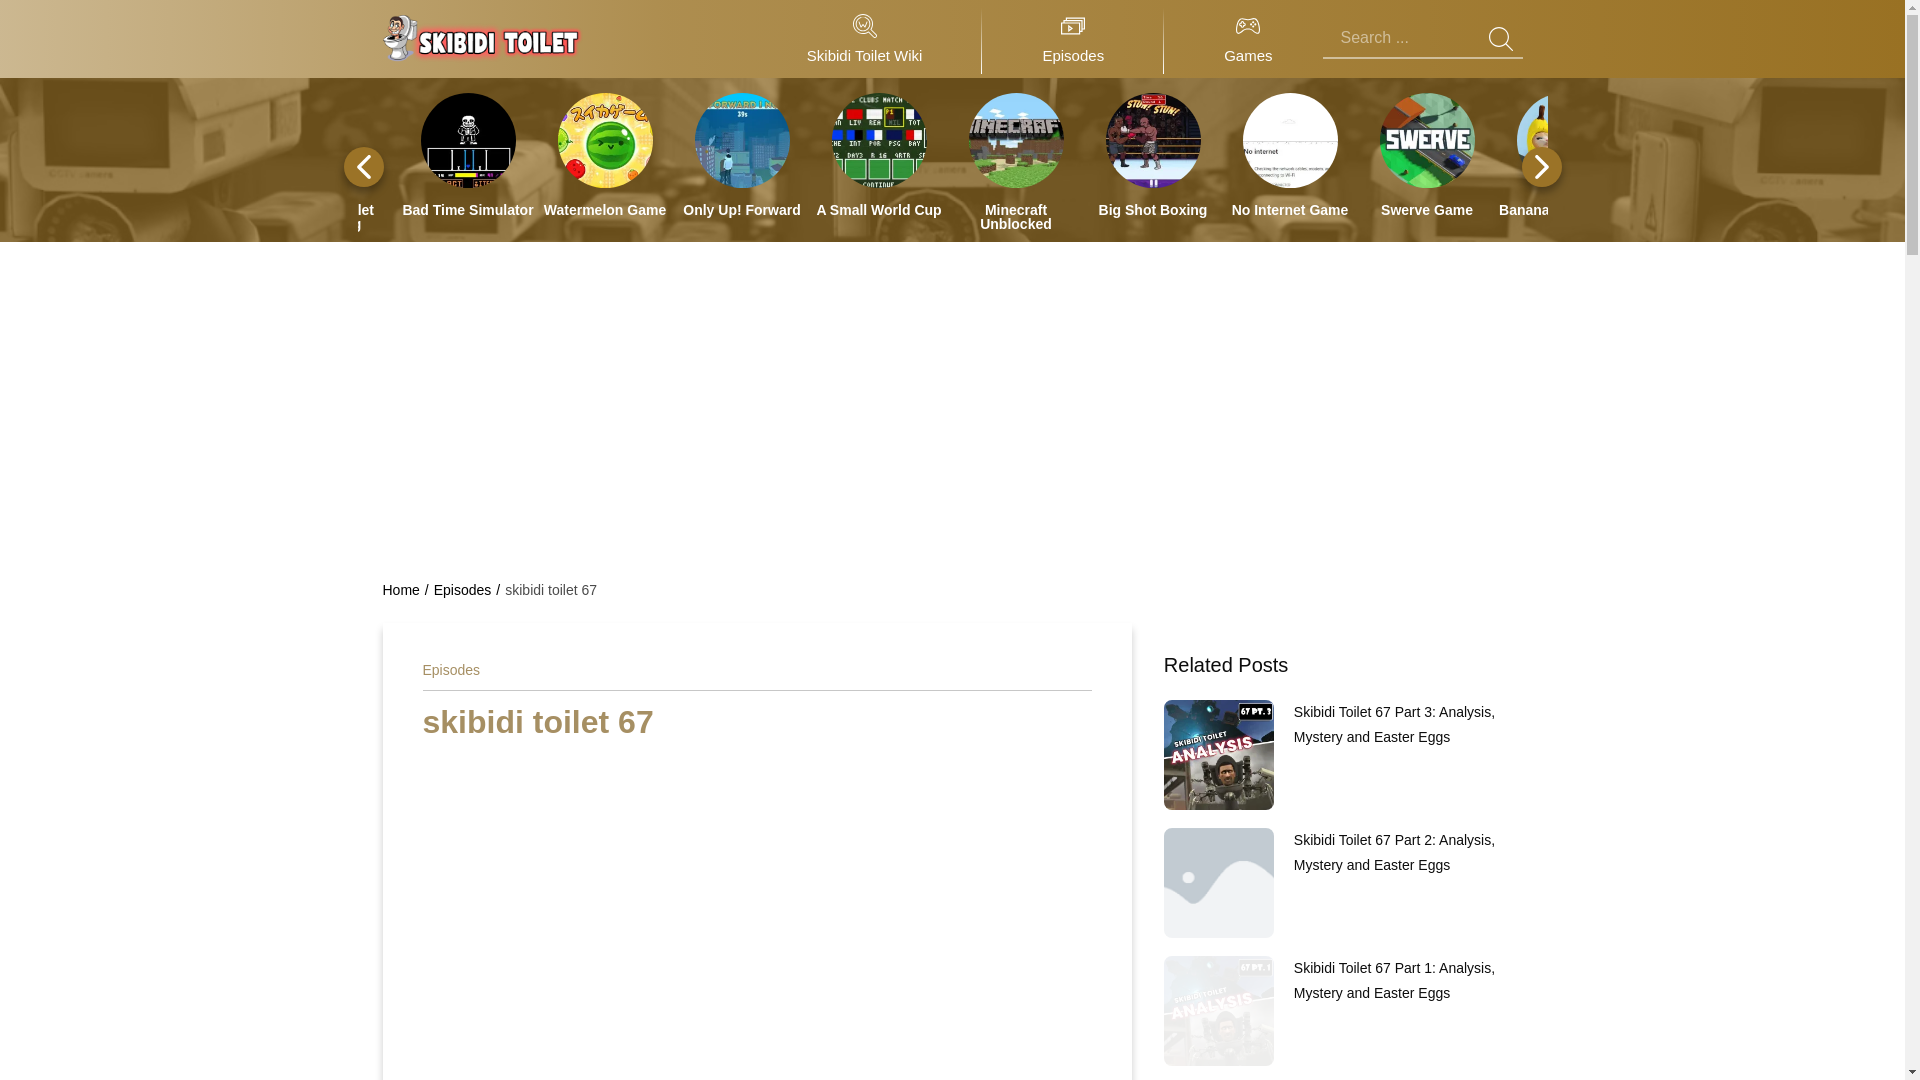 The image size is (1920, 1080). What do you see at coordinates (1564, 210) in the screenshot?
I see `Banana Cat Escape` at bounding box center [1564, 210].